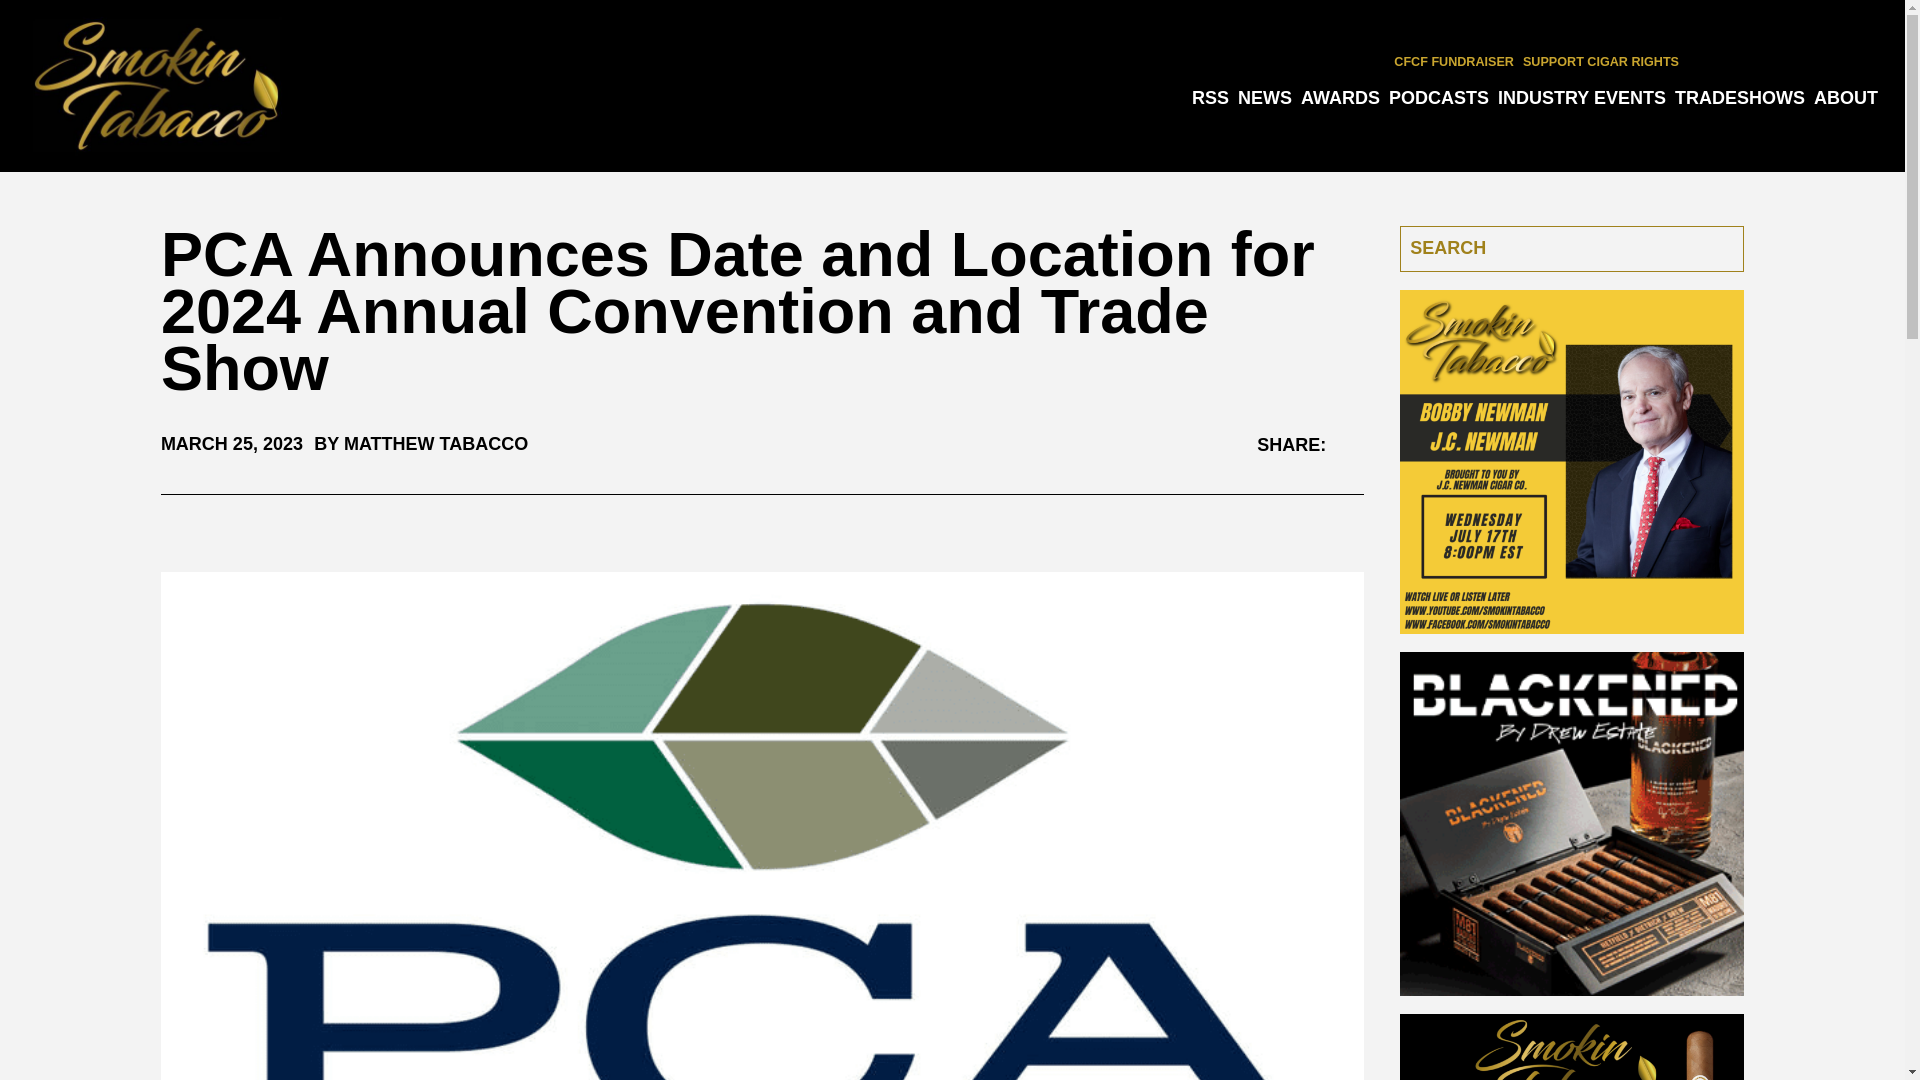 The width and height of the screenshot is (1920, 1080). Describe the element at coordinates (1265, 98) in the screenshot. I see `NEWS` at that location.